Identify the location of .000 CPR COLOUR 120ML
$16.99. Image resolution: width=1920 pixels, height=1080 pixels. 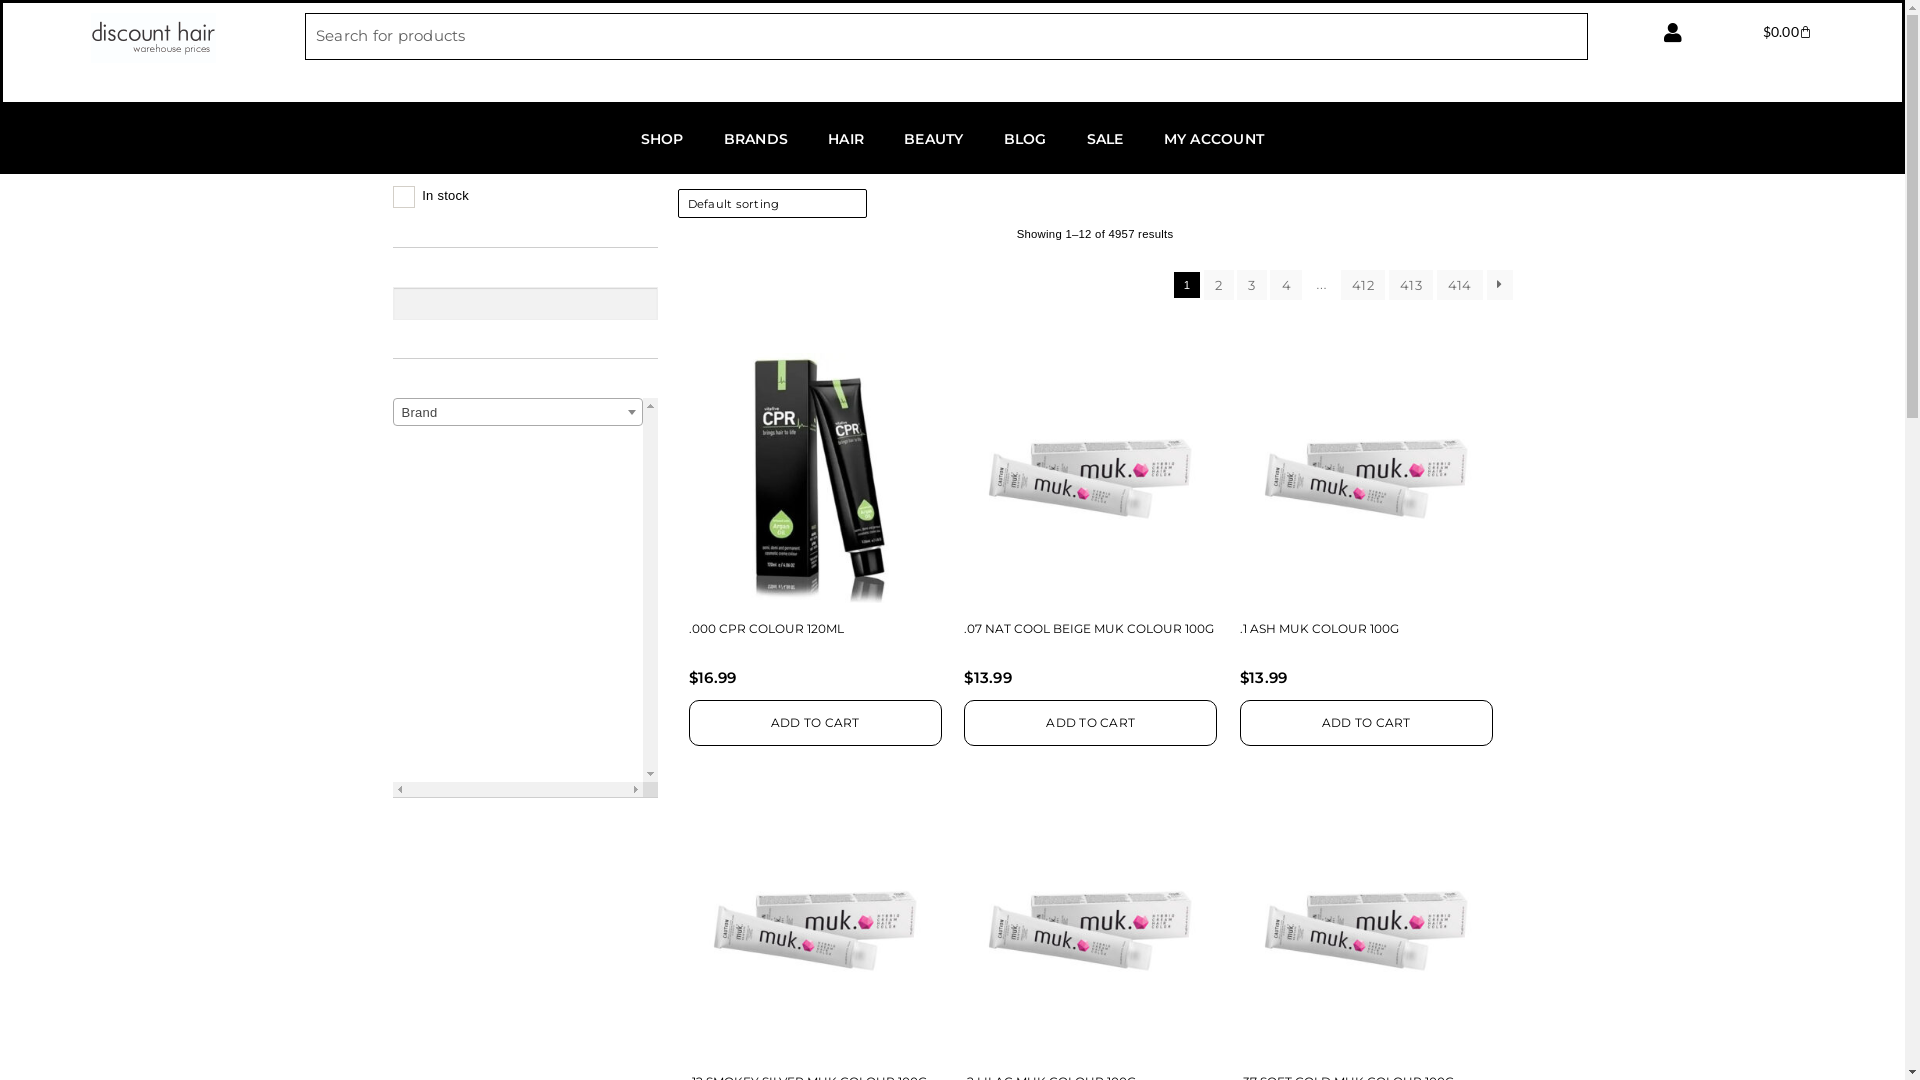
(816, 527).